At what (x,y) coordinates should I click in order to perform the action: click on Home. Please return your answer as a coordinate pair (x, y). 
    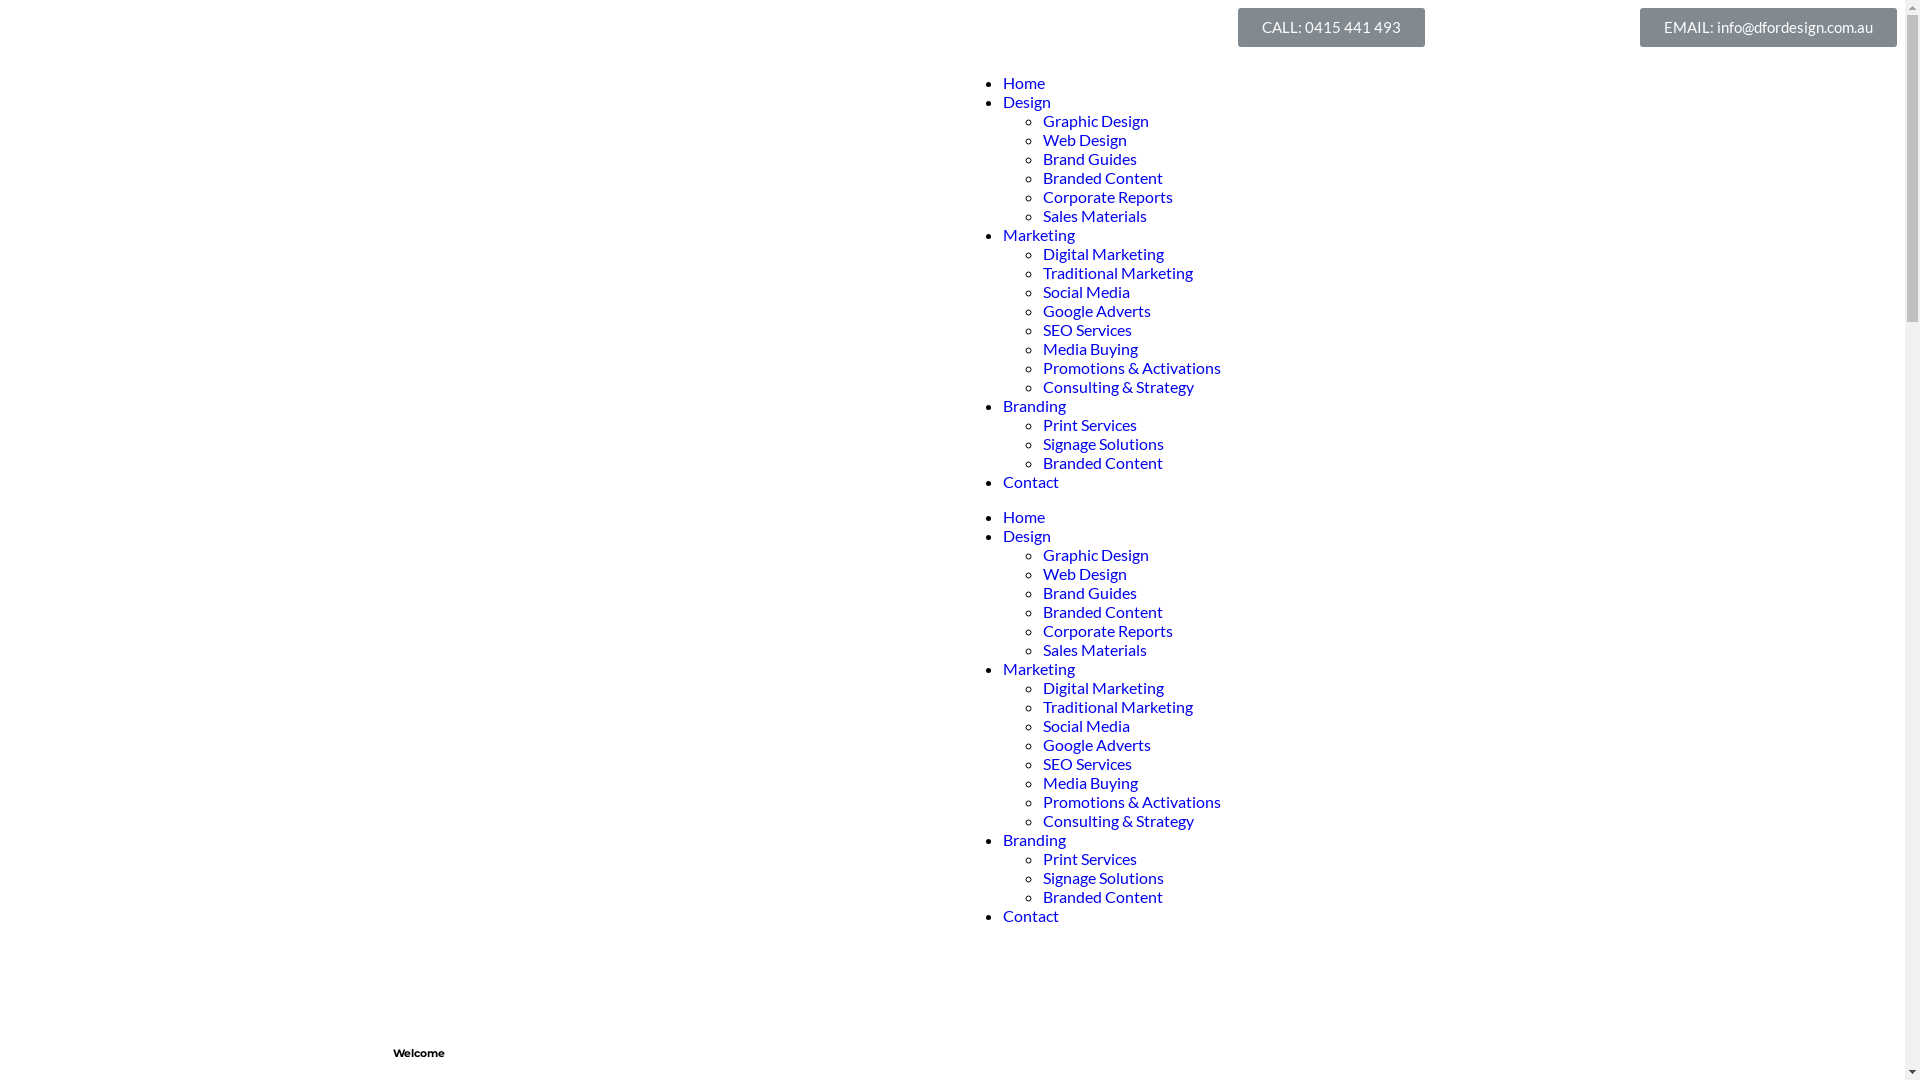
    Looking at the image, I should click on (1023, 516).